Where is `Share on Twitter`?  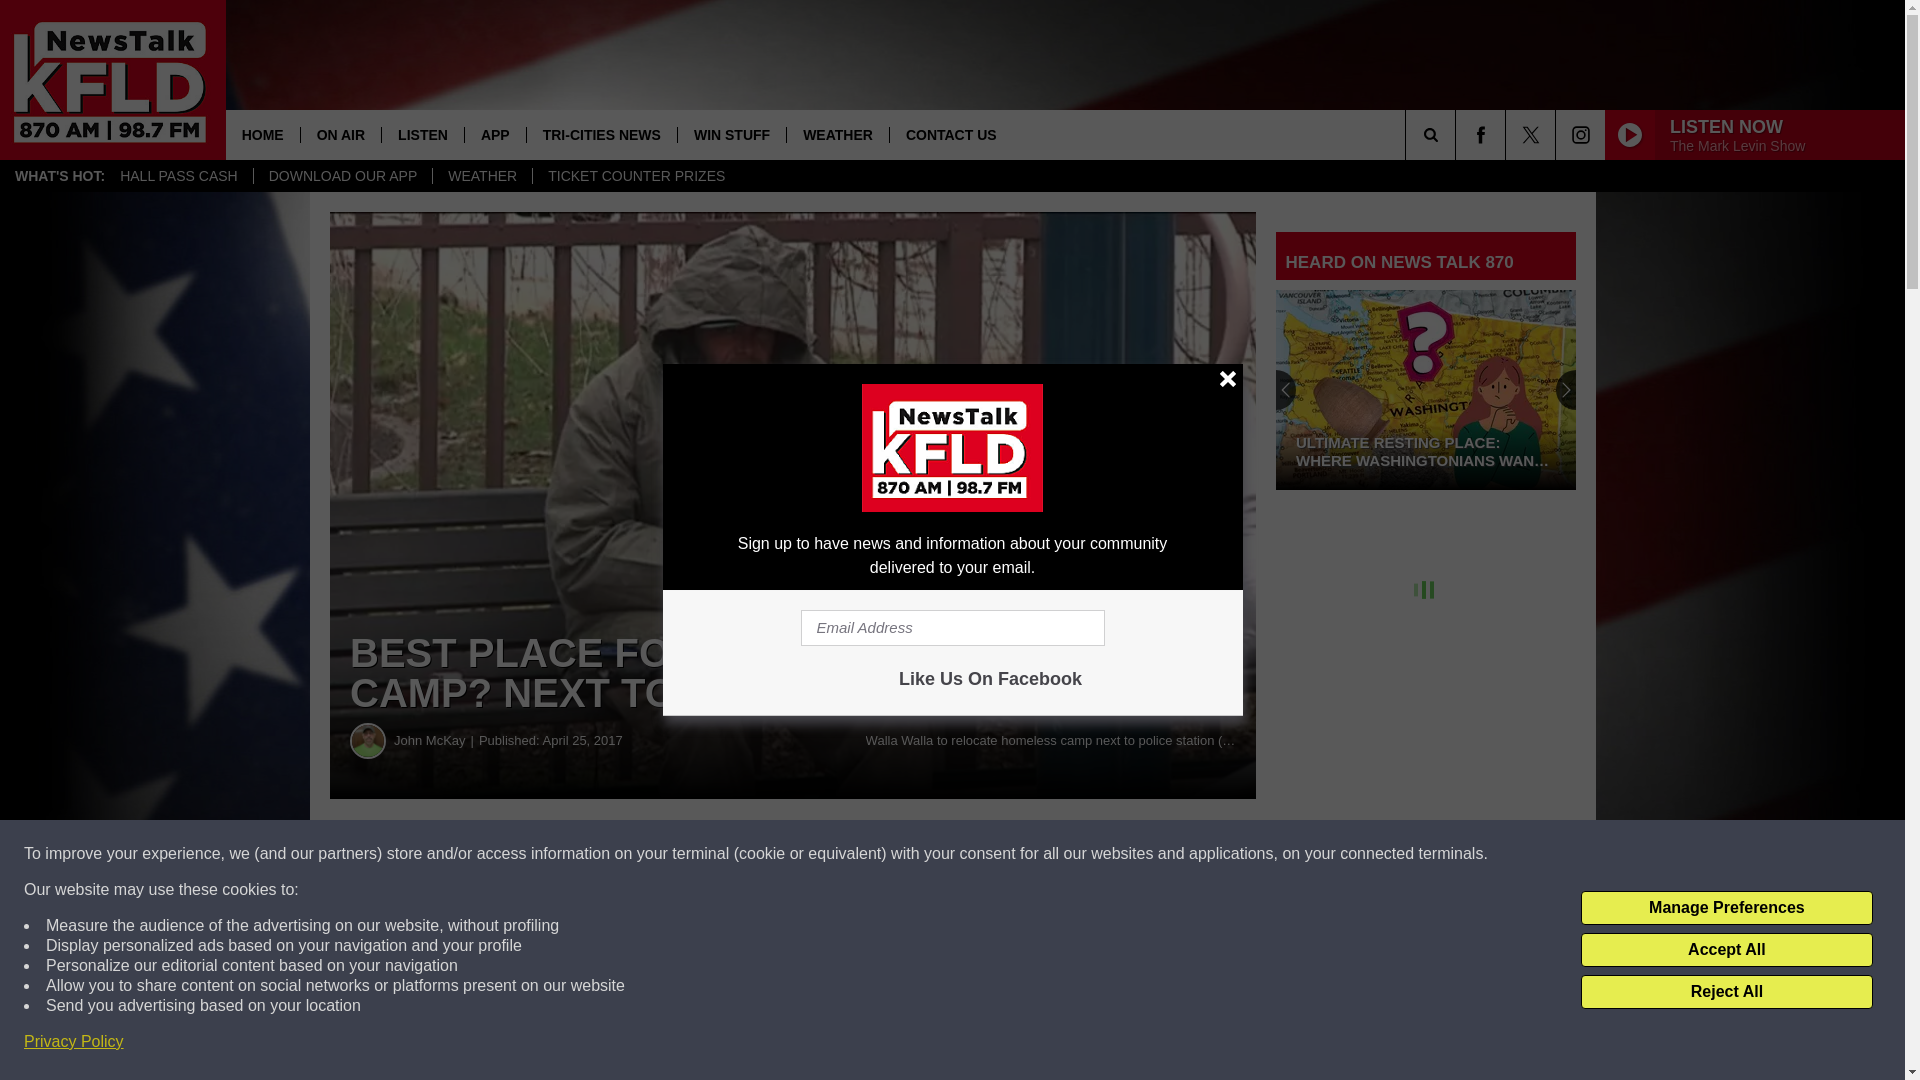
Share on Twitter is located at coordinates (978, 854).